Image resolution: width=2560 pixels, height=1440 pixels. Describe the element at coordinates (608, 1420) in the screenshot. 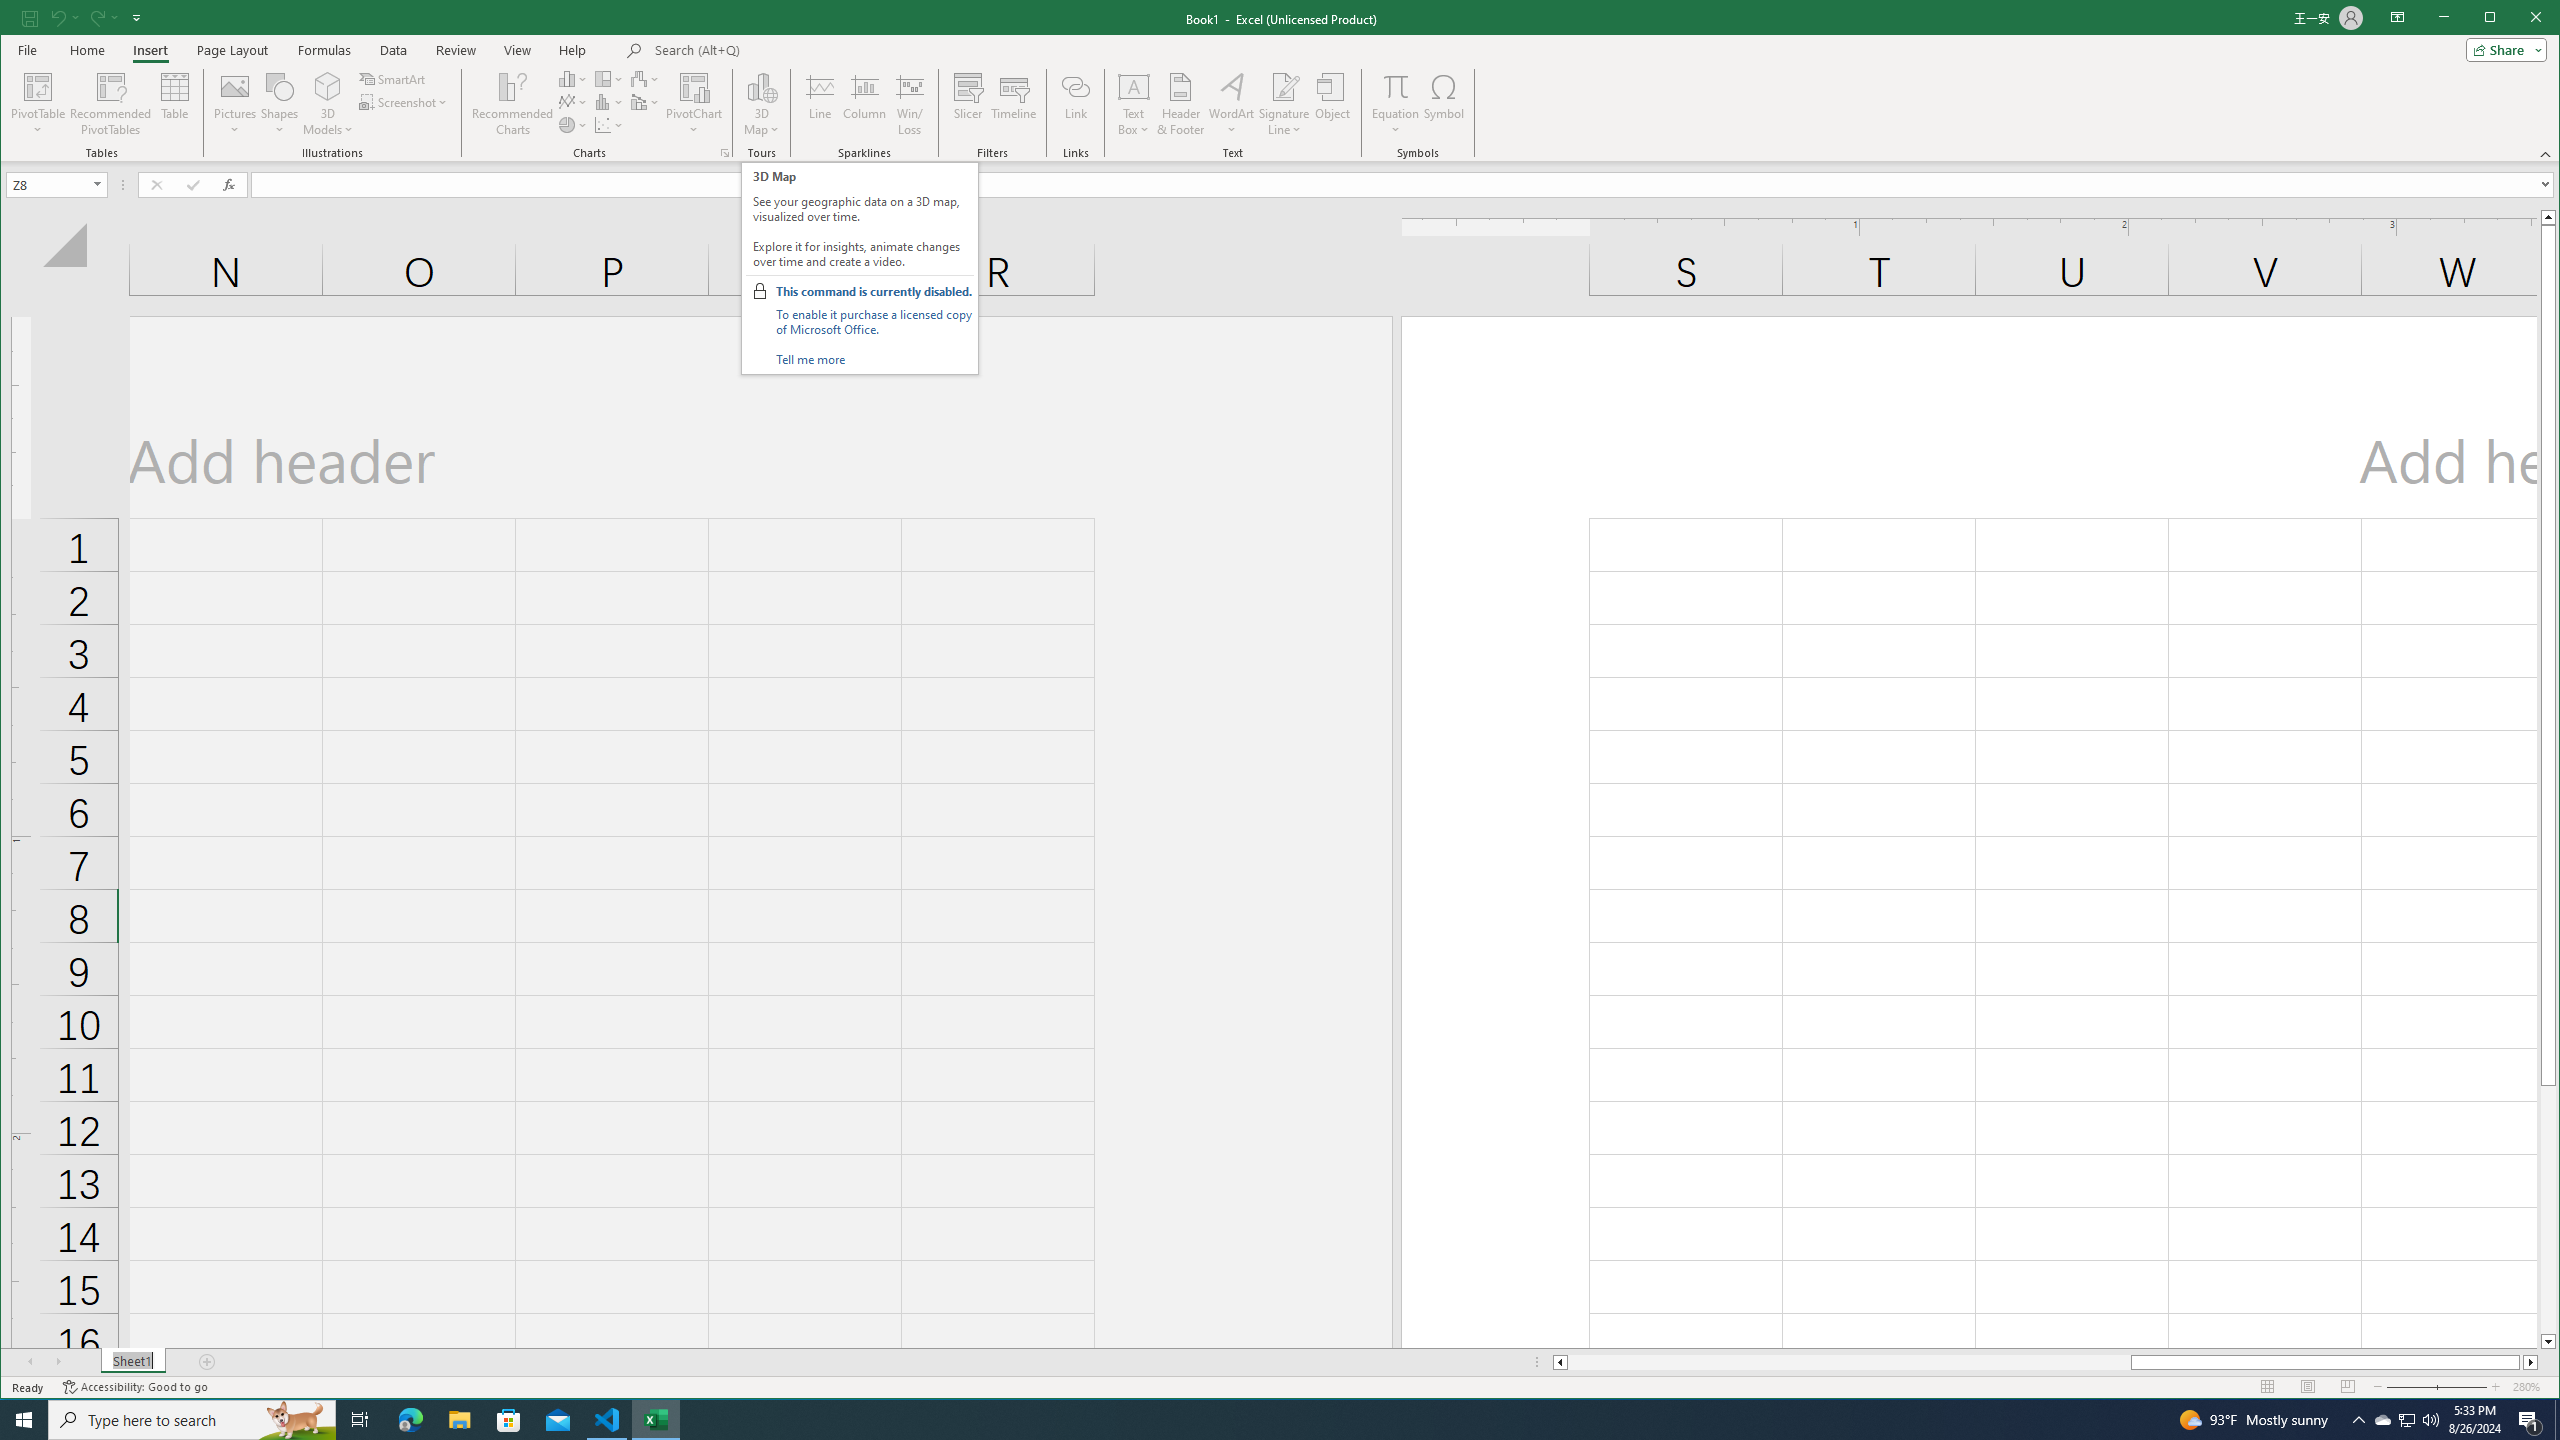

I see `Visual Studio Code - 1 running window` at that location.